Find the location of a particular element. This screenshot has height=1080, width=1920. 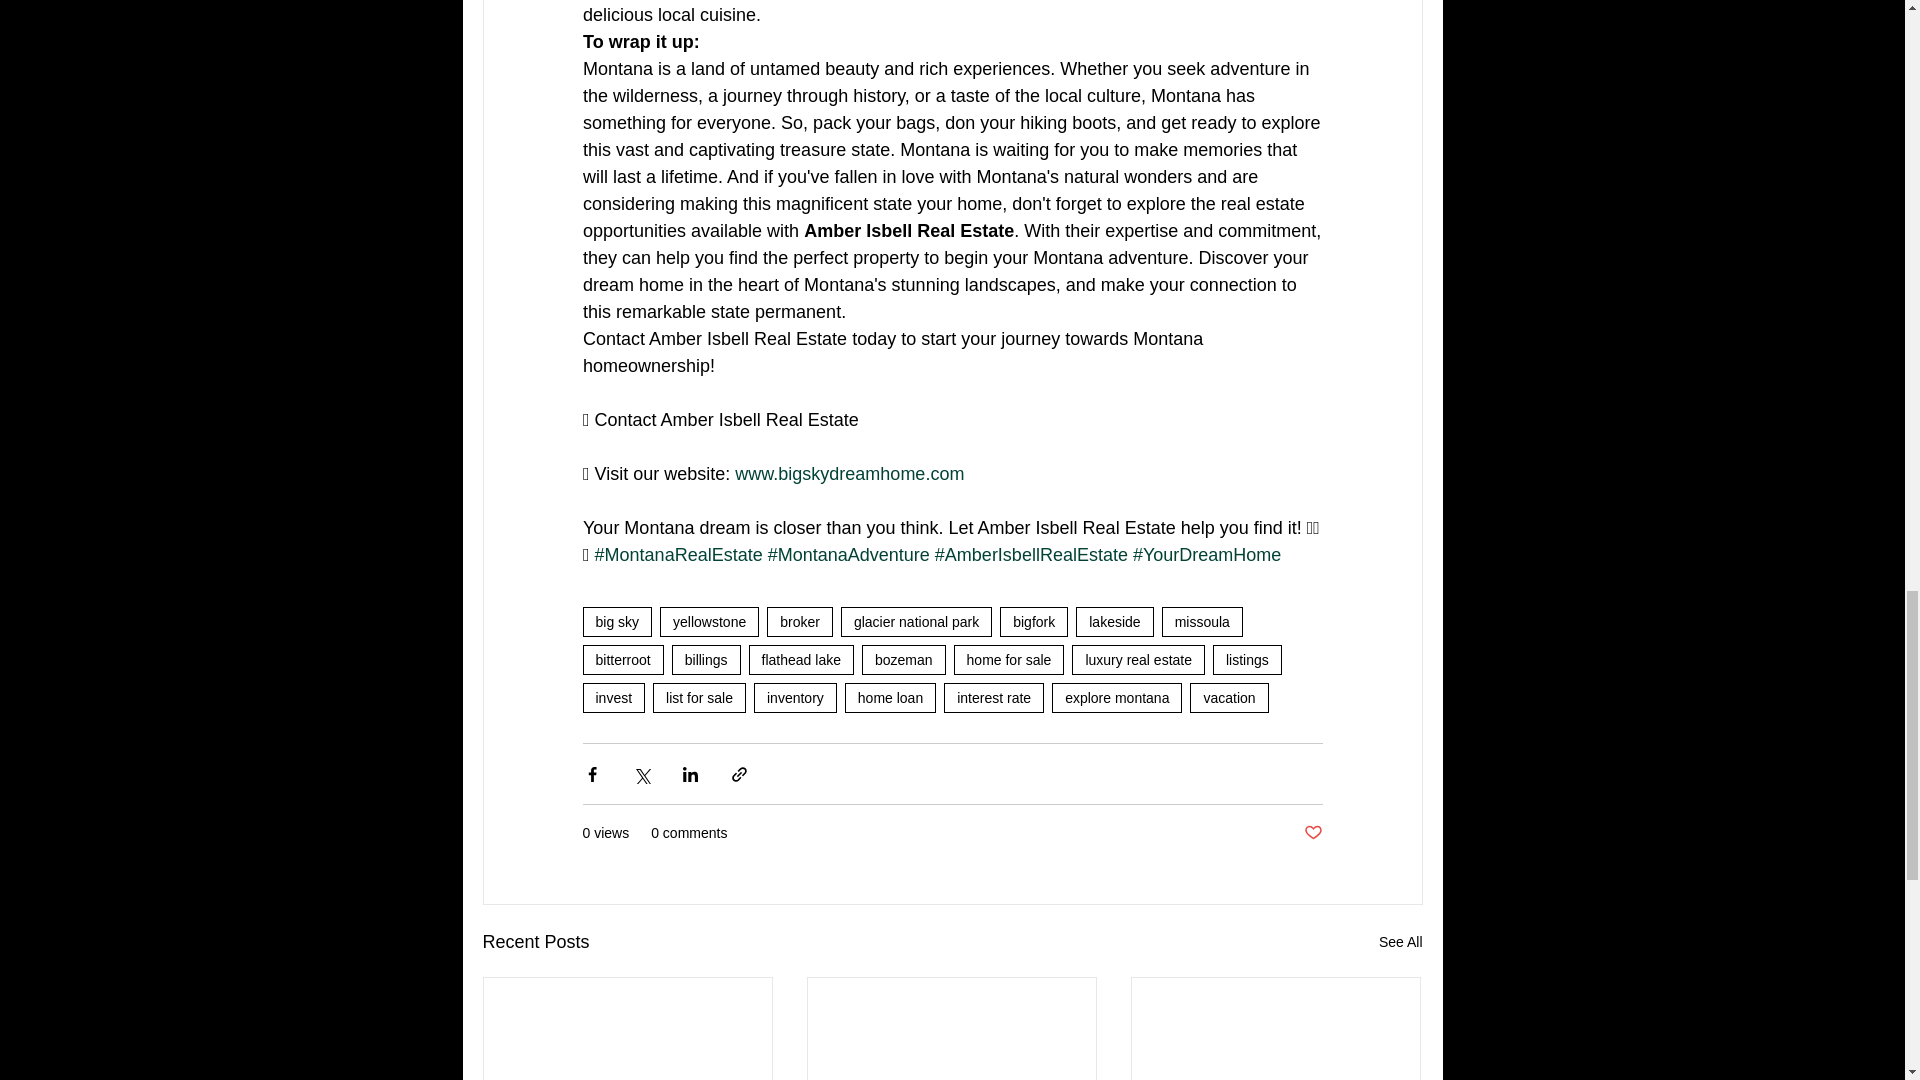

home loan is located at coordinates (890, 697).